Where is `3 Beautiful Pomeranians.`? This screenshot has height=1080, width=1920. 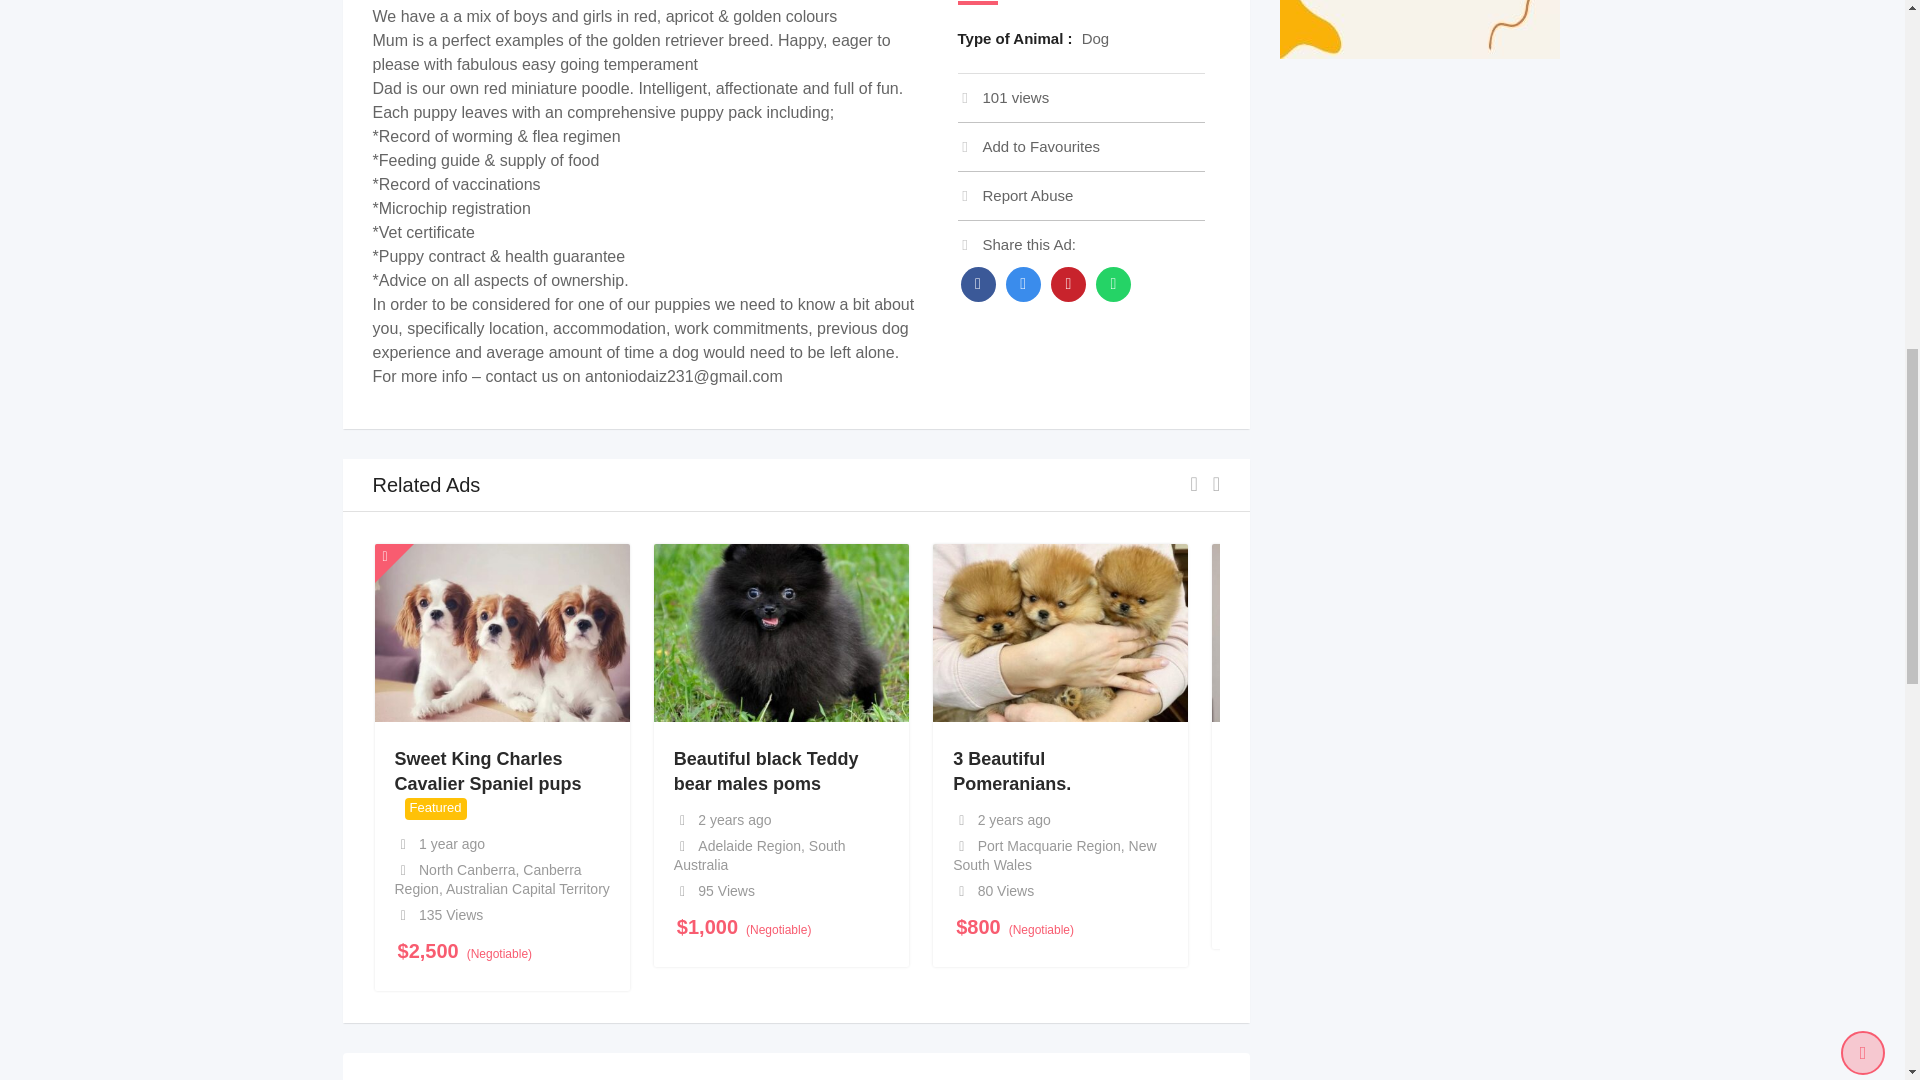 3 Beautiful Pomeranians. is located at coordinates (1012, 770).